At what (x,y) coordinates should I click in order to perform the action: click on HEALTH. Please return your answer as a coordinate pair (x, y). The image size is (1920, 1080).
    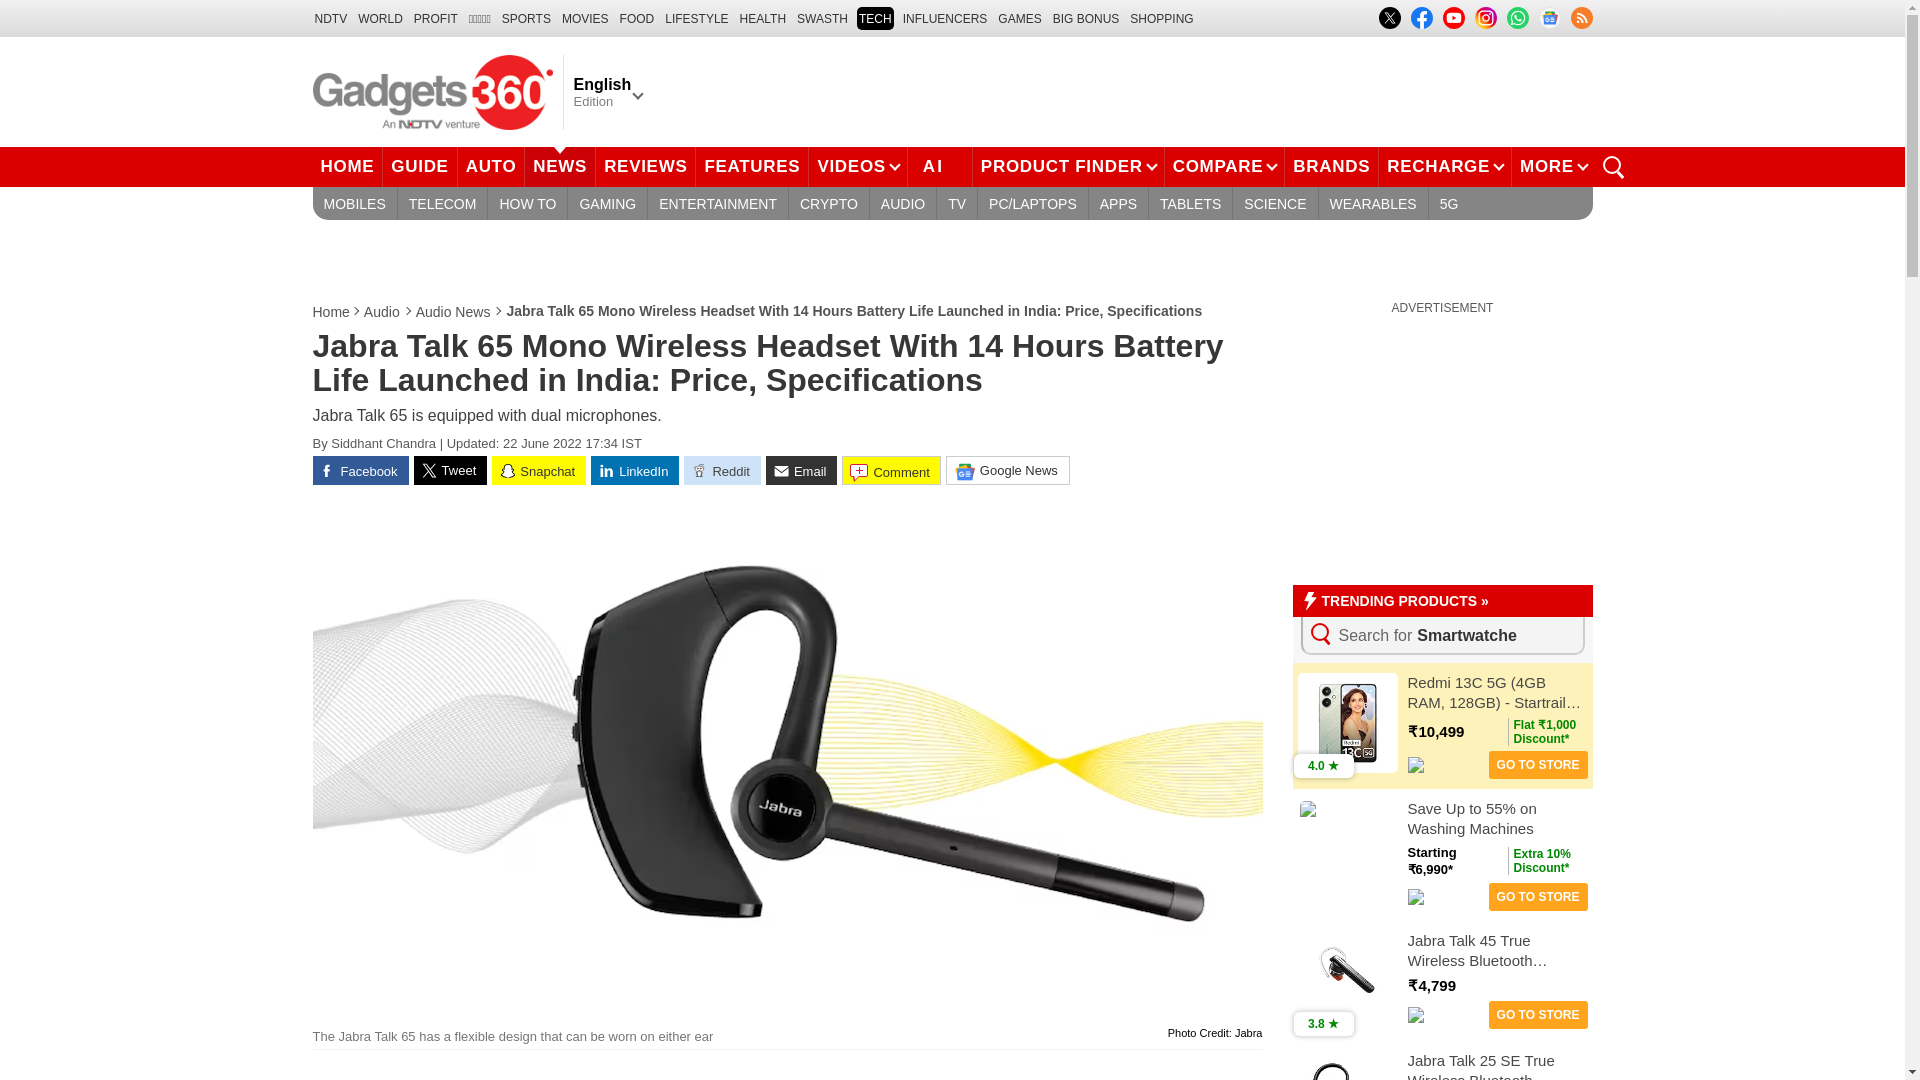
    Looking at the image, I should click on (762, 18).